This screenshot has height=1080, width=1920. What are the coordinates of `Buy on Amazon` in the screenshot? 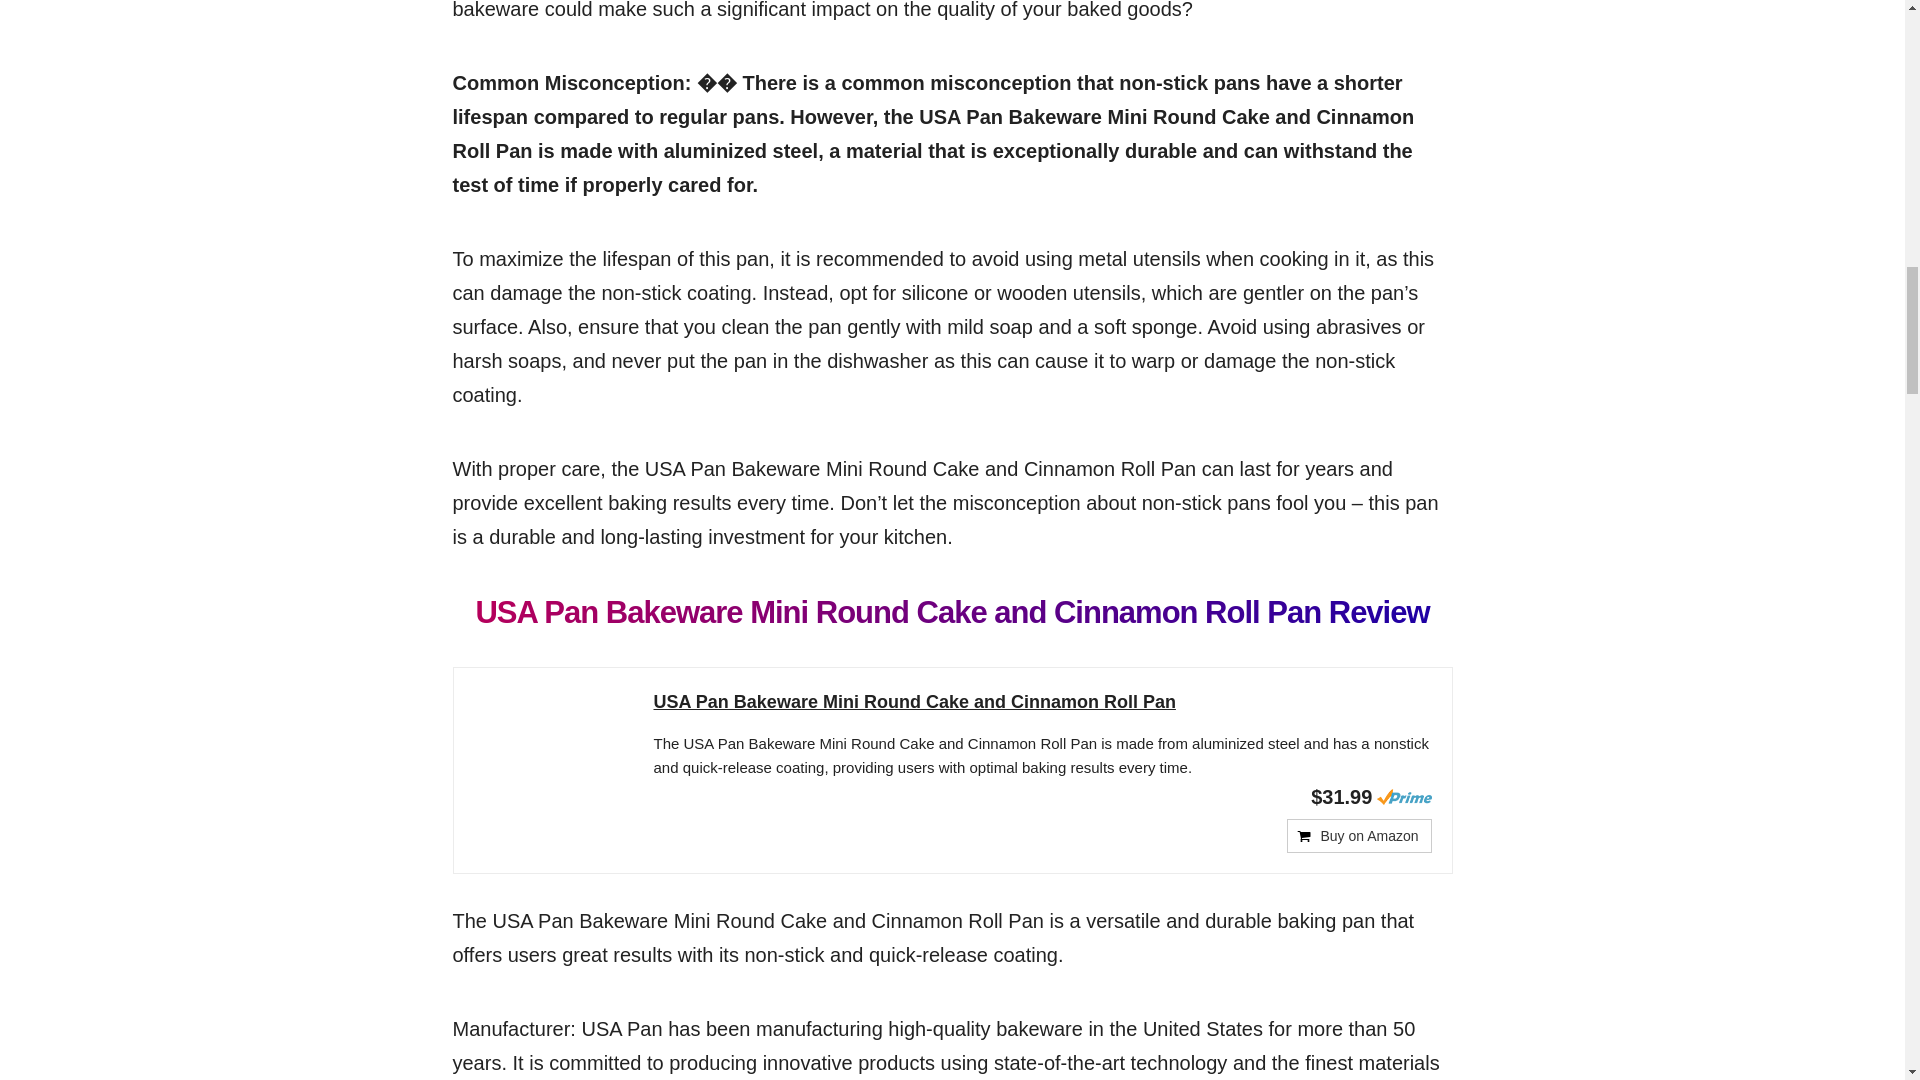 It's located at (1358, 836).